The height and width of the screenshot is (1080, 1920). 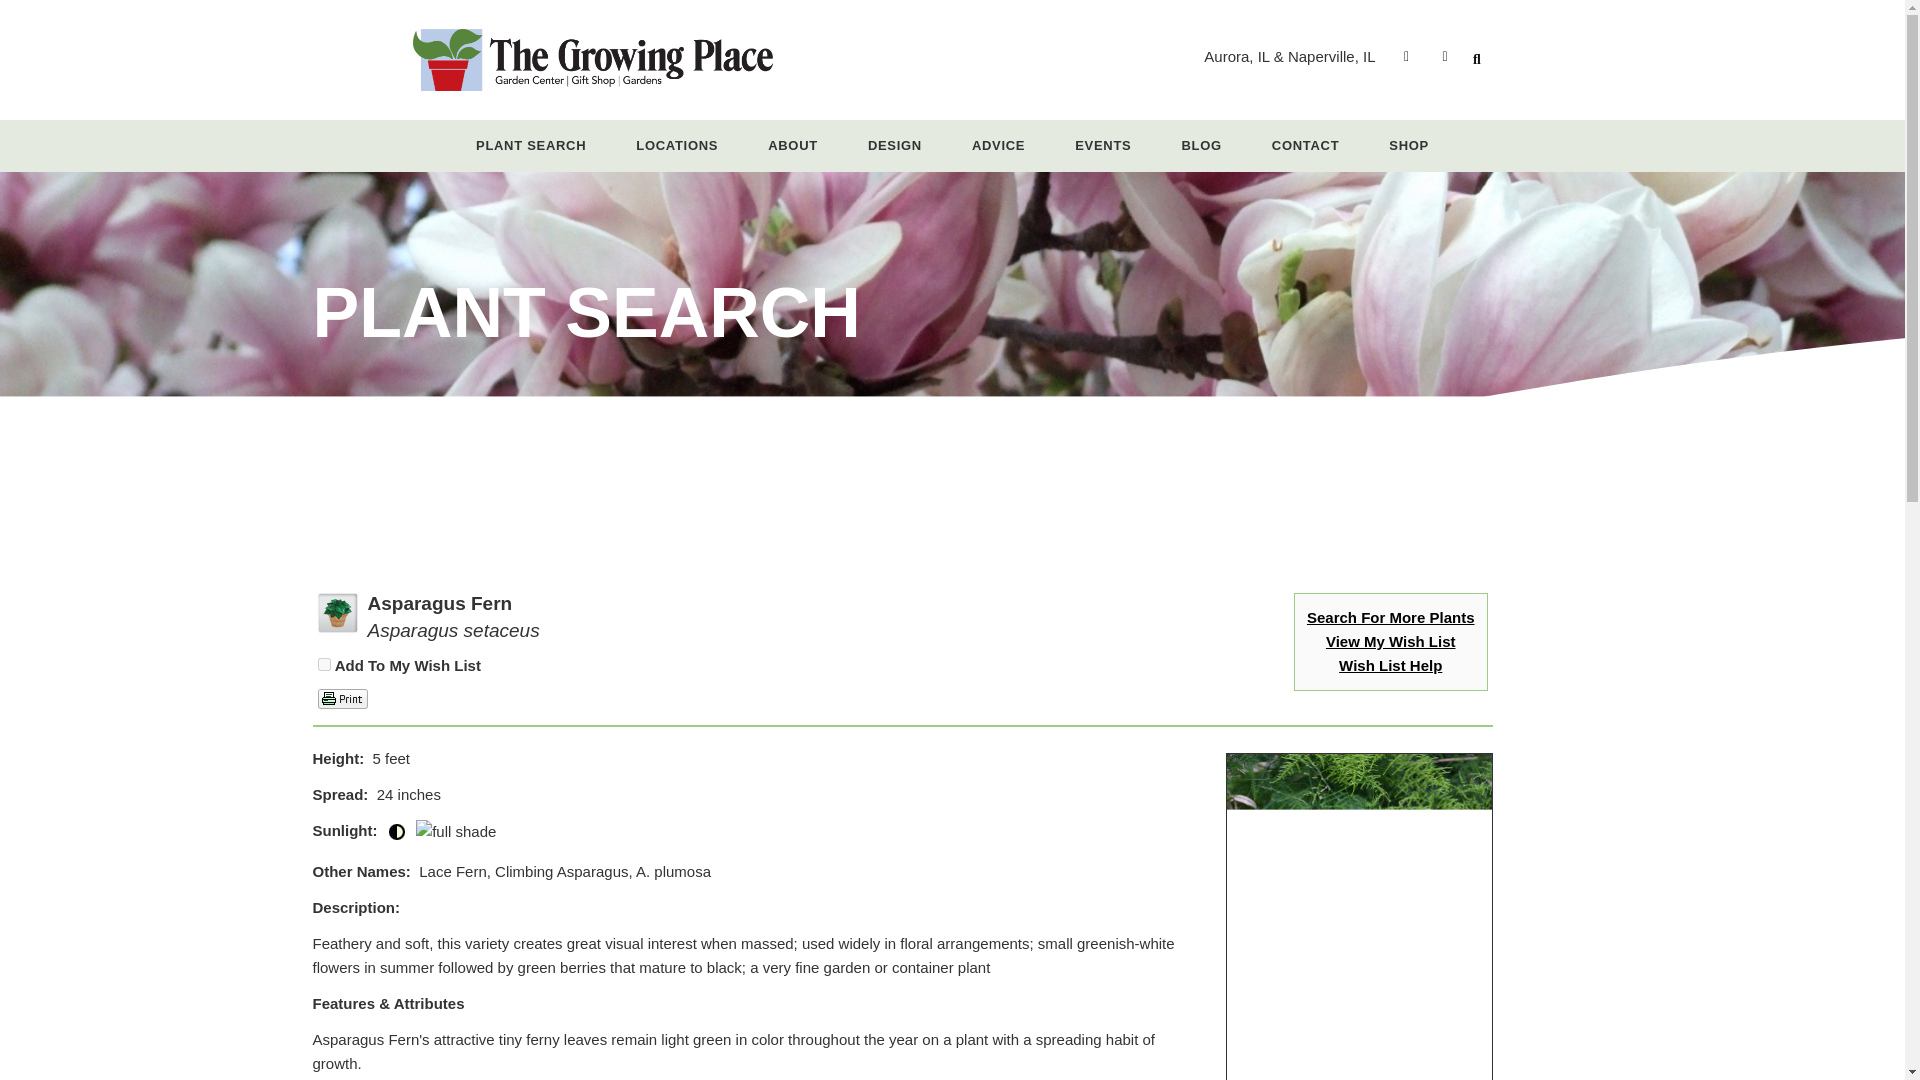 I want to click on full shade, so click(x=456, y=831).